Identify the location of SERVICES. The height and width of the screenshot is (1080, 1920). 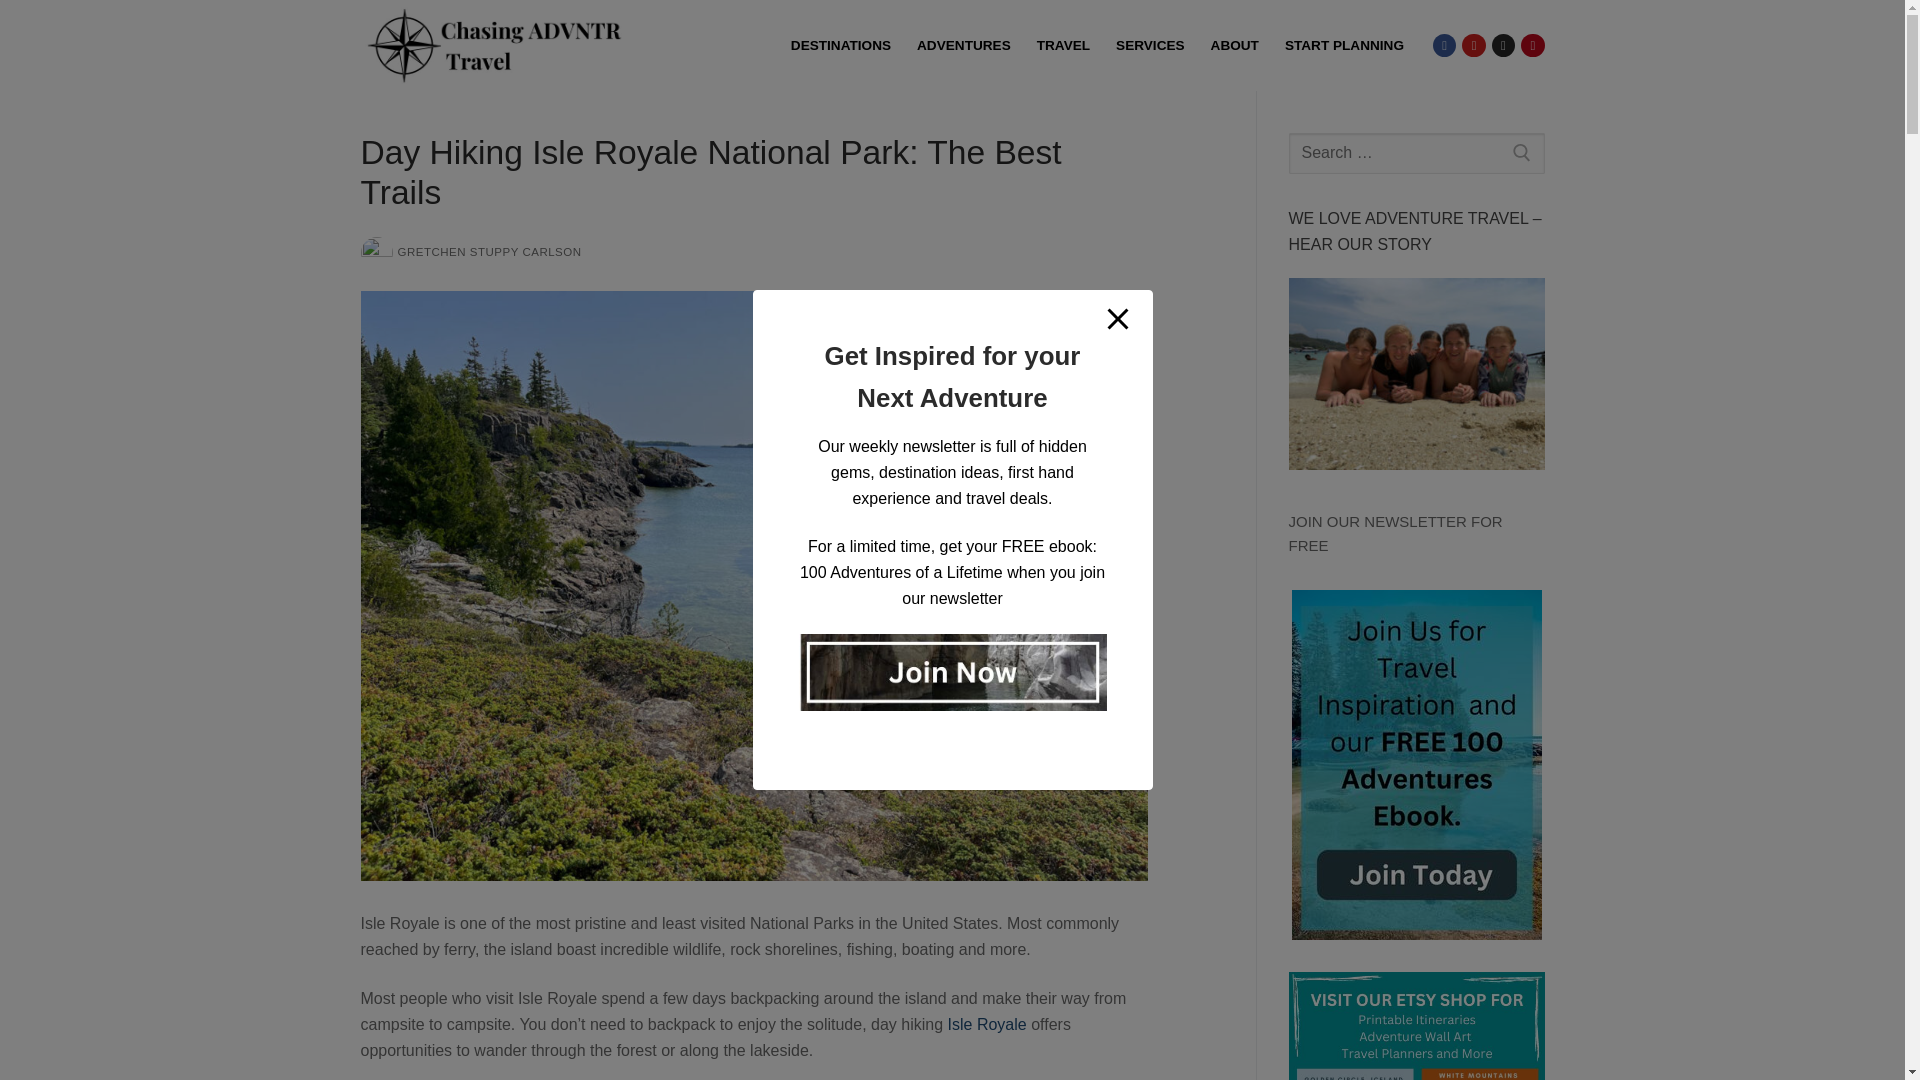
(1150, 46).